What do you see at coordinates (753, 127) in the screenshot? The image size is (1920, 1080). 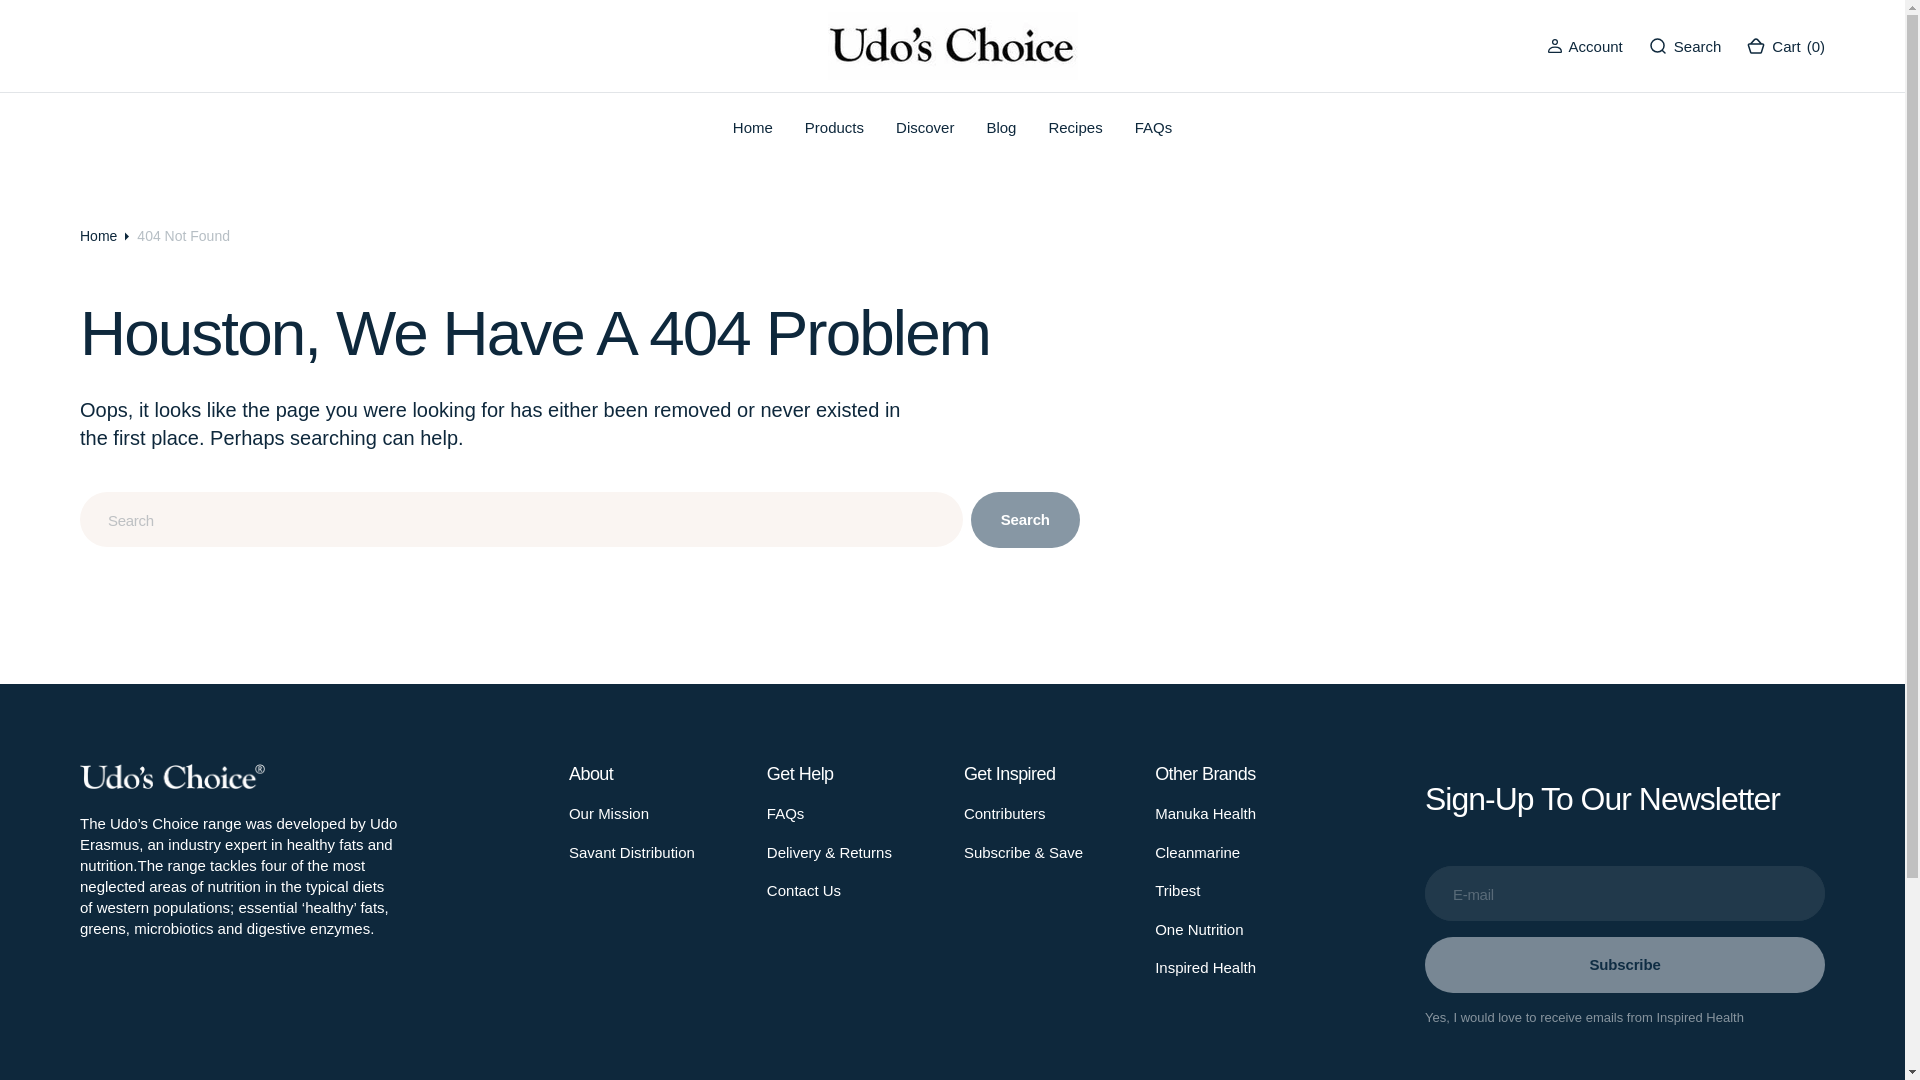 I see `Home` at bounding box center [753, 127].